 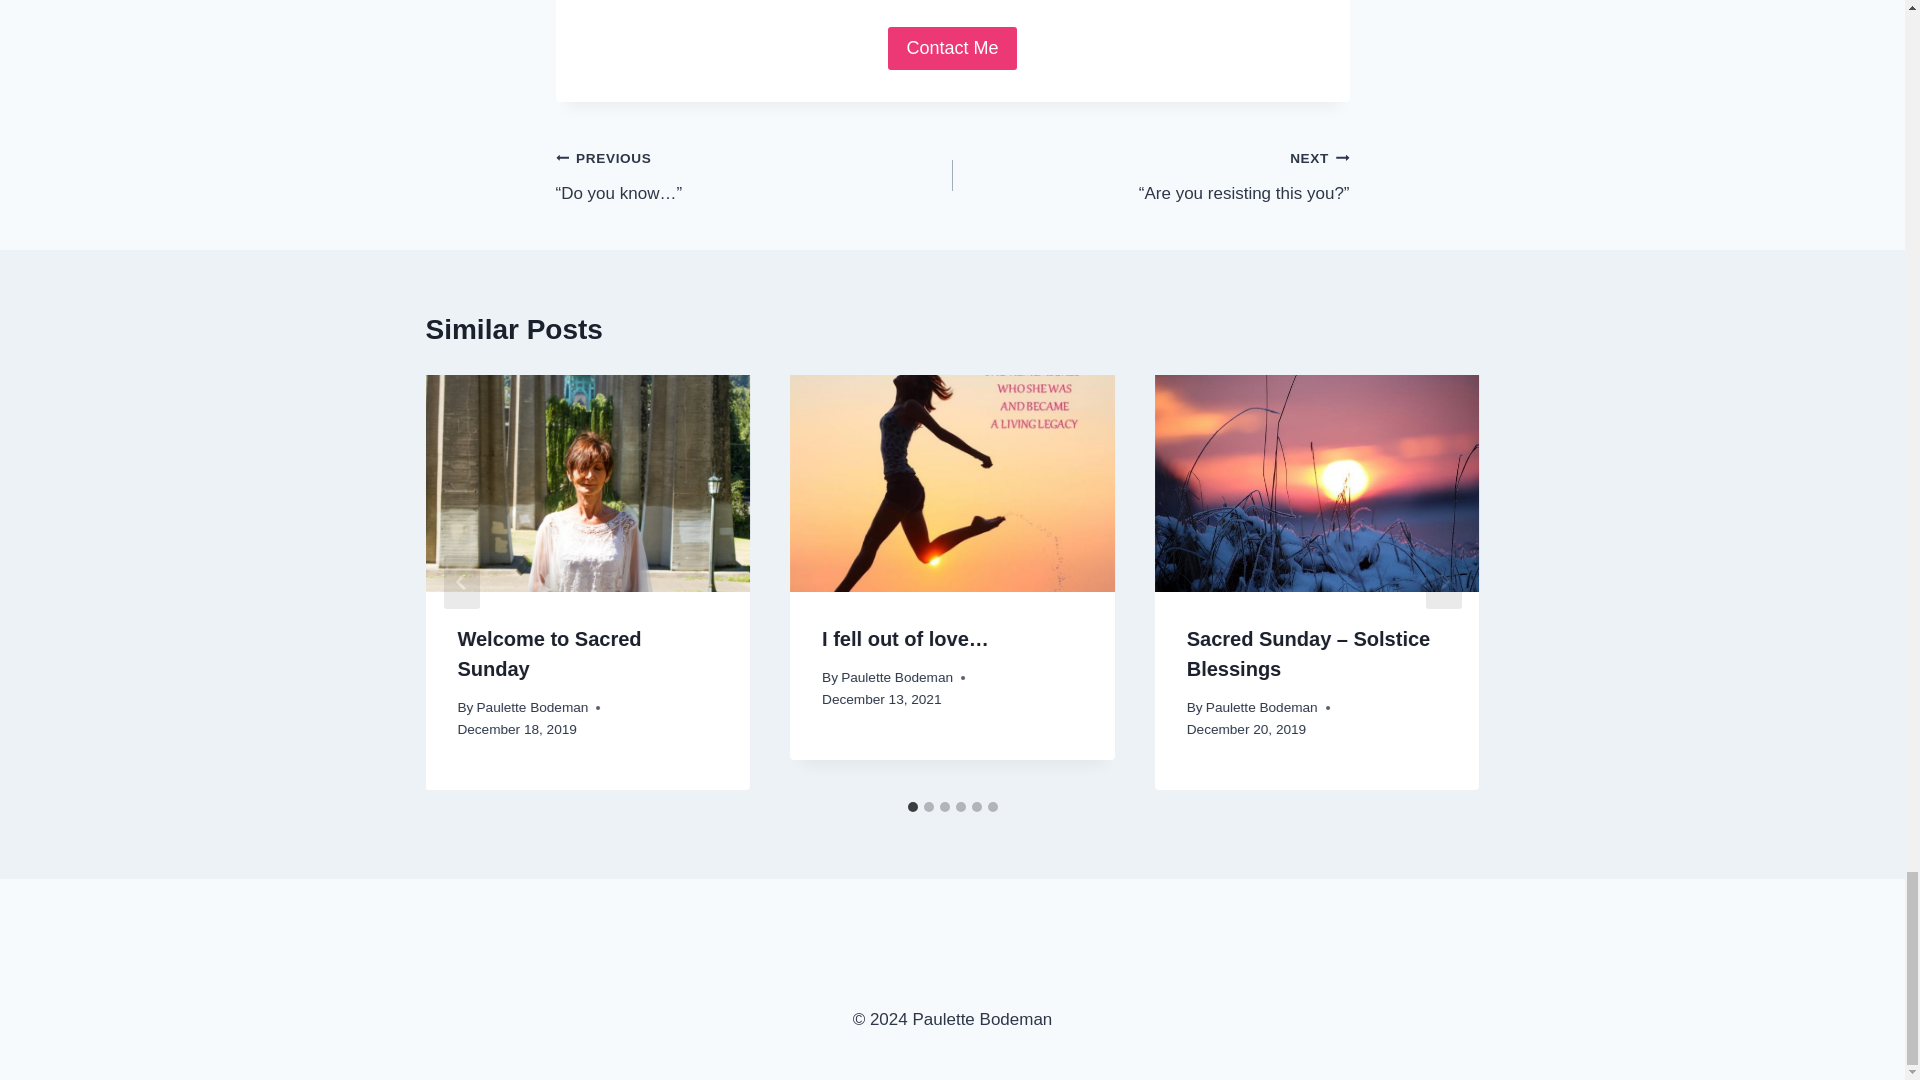 What do you see at coordinates (951, 48) in the screenshot?
I see `Contact Me` at bounding box center [951, 48].